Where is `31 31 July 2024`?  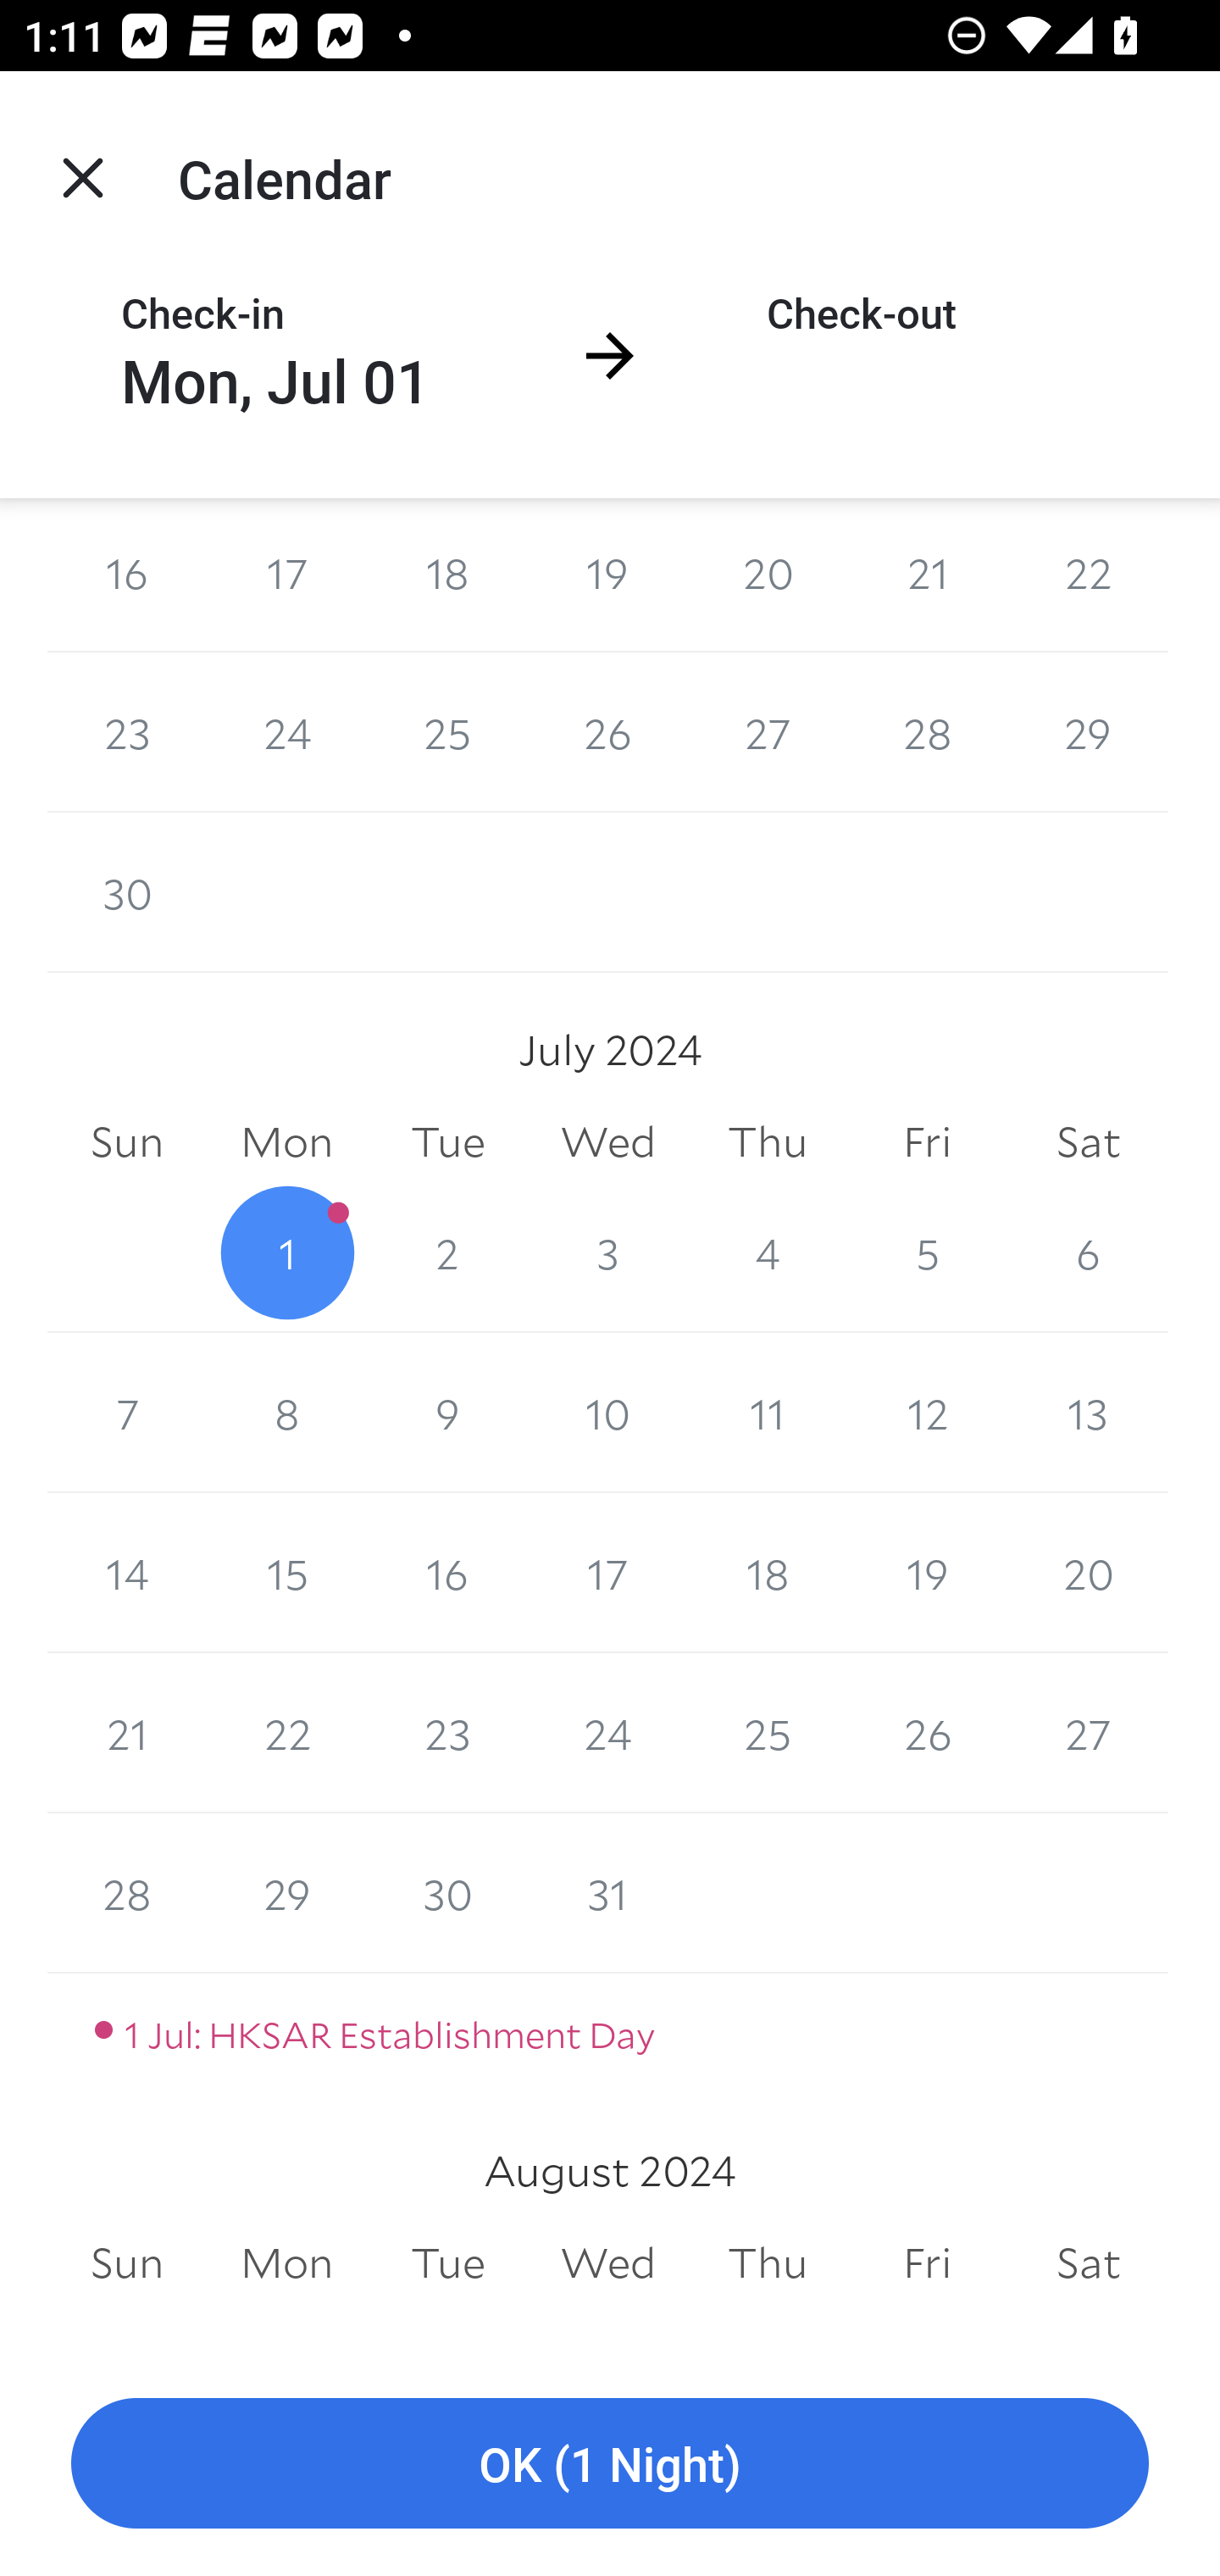 31 31 July 2024 is located at coordinates (608, 1893).